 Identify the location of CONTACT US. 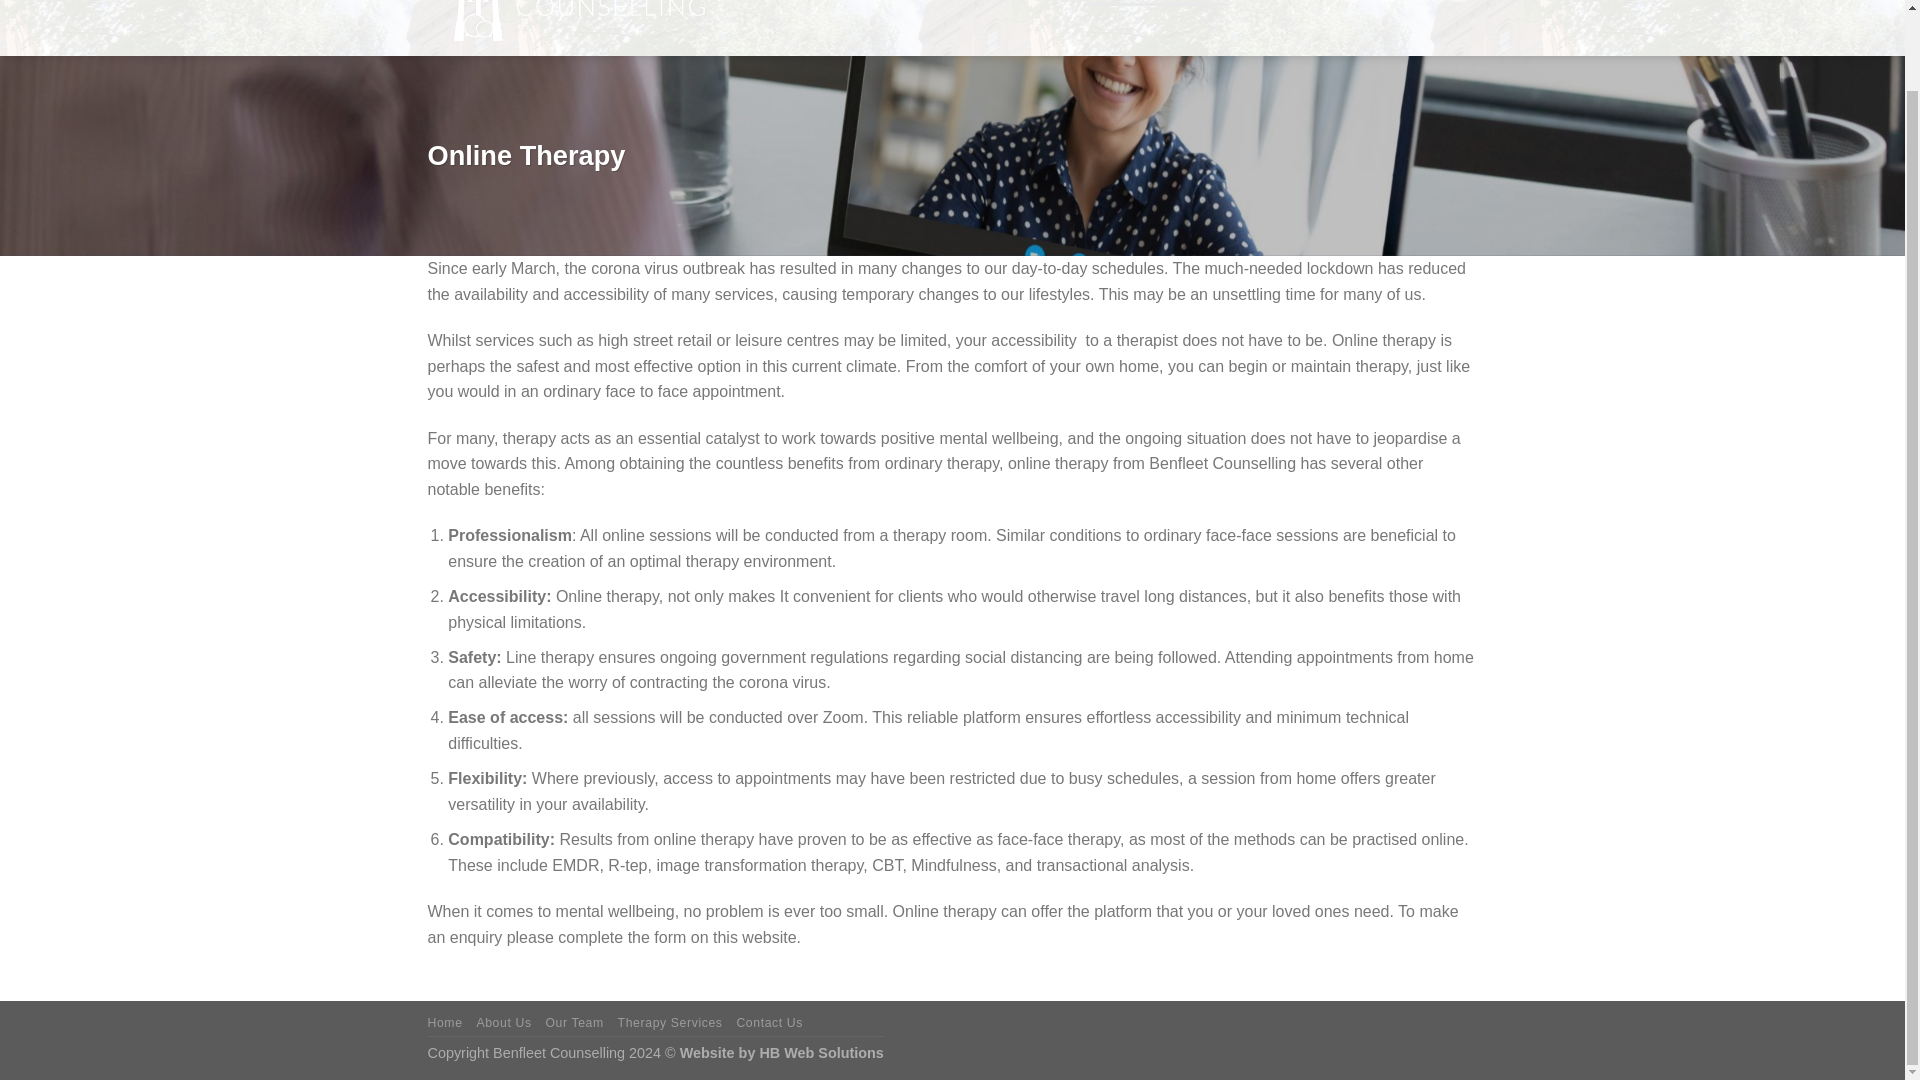
(1283, 2).